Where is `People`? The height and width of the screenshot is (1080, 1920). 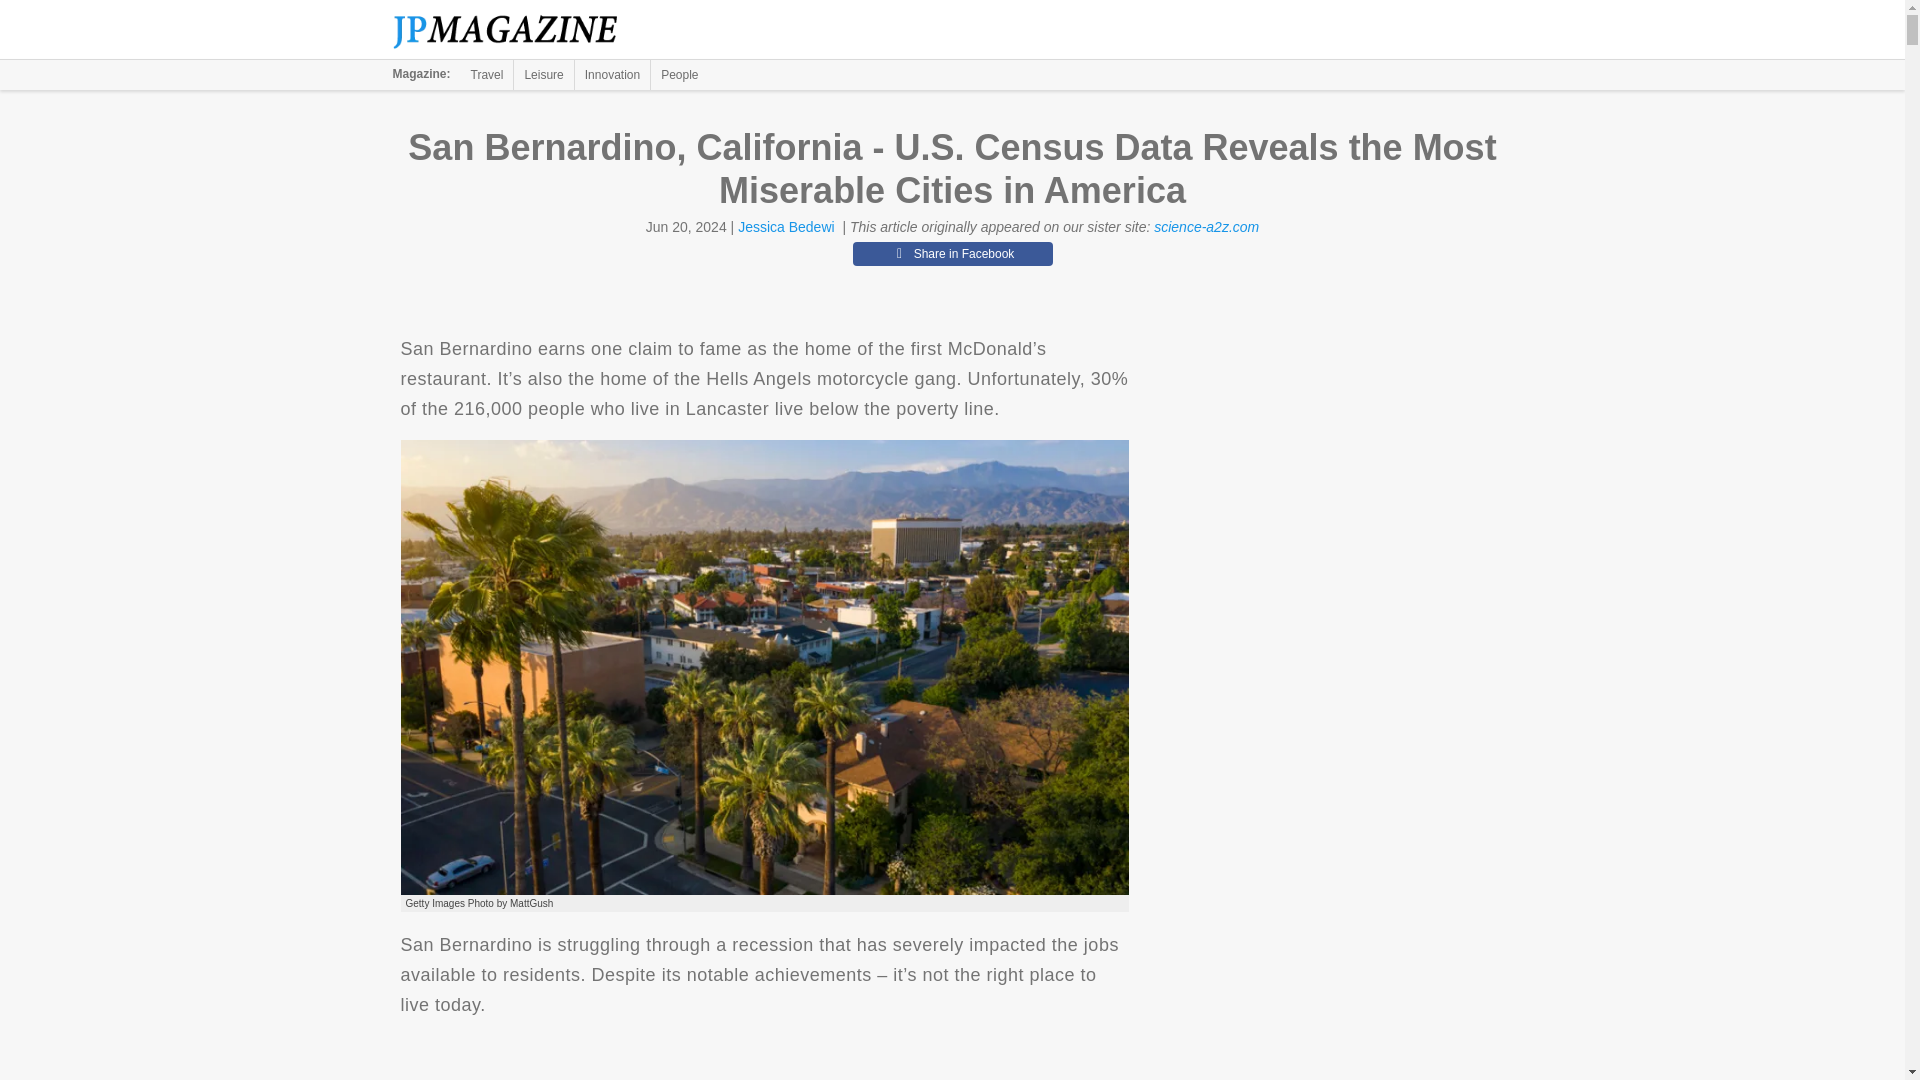 People is located at coordinates (679, 74).